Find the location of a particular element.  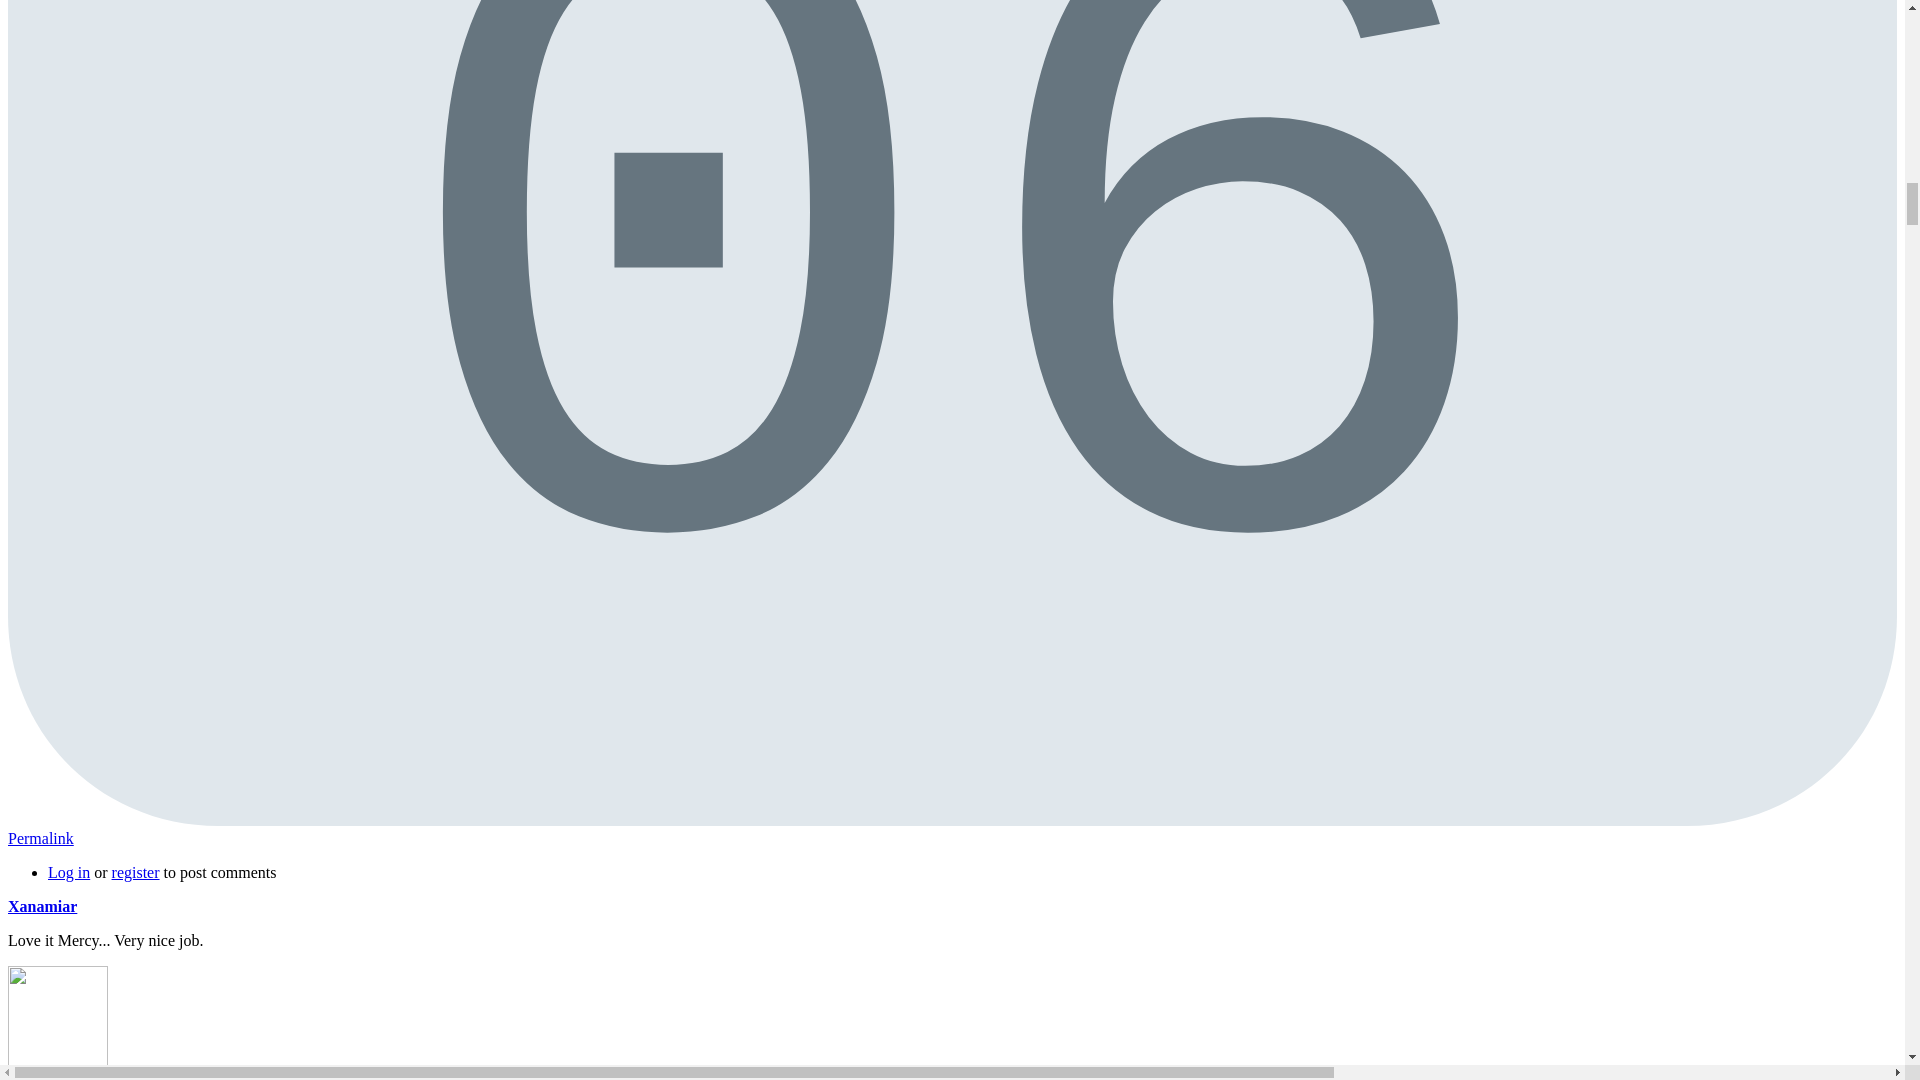

Log in is located at coordinates (69, 872).